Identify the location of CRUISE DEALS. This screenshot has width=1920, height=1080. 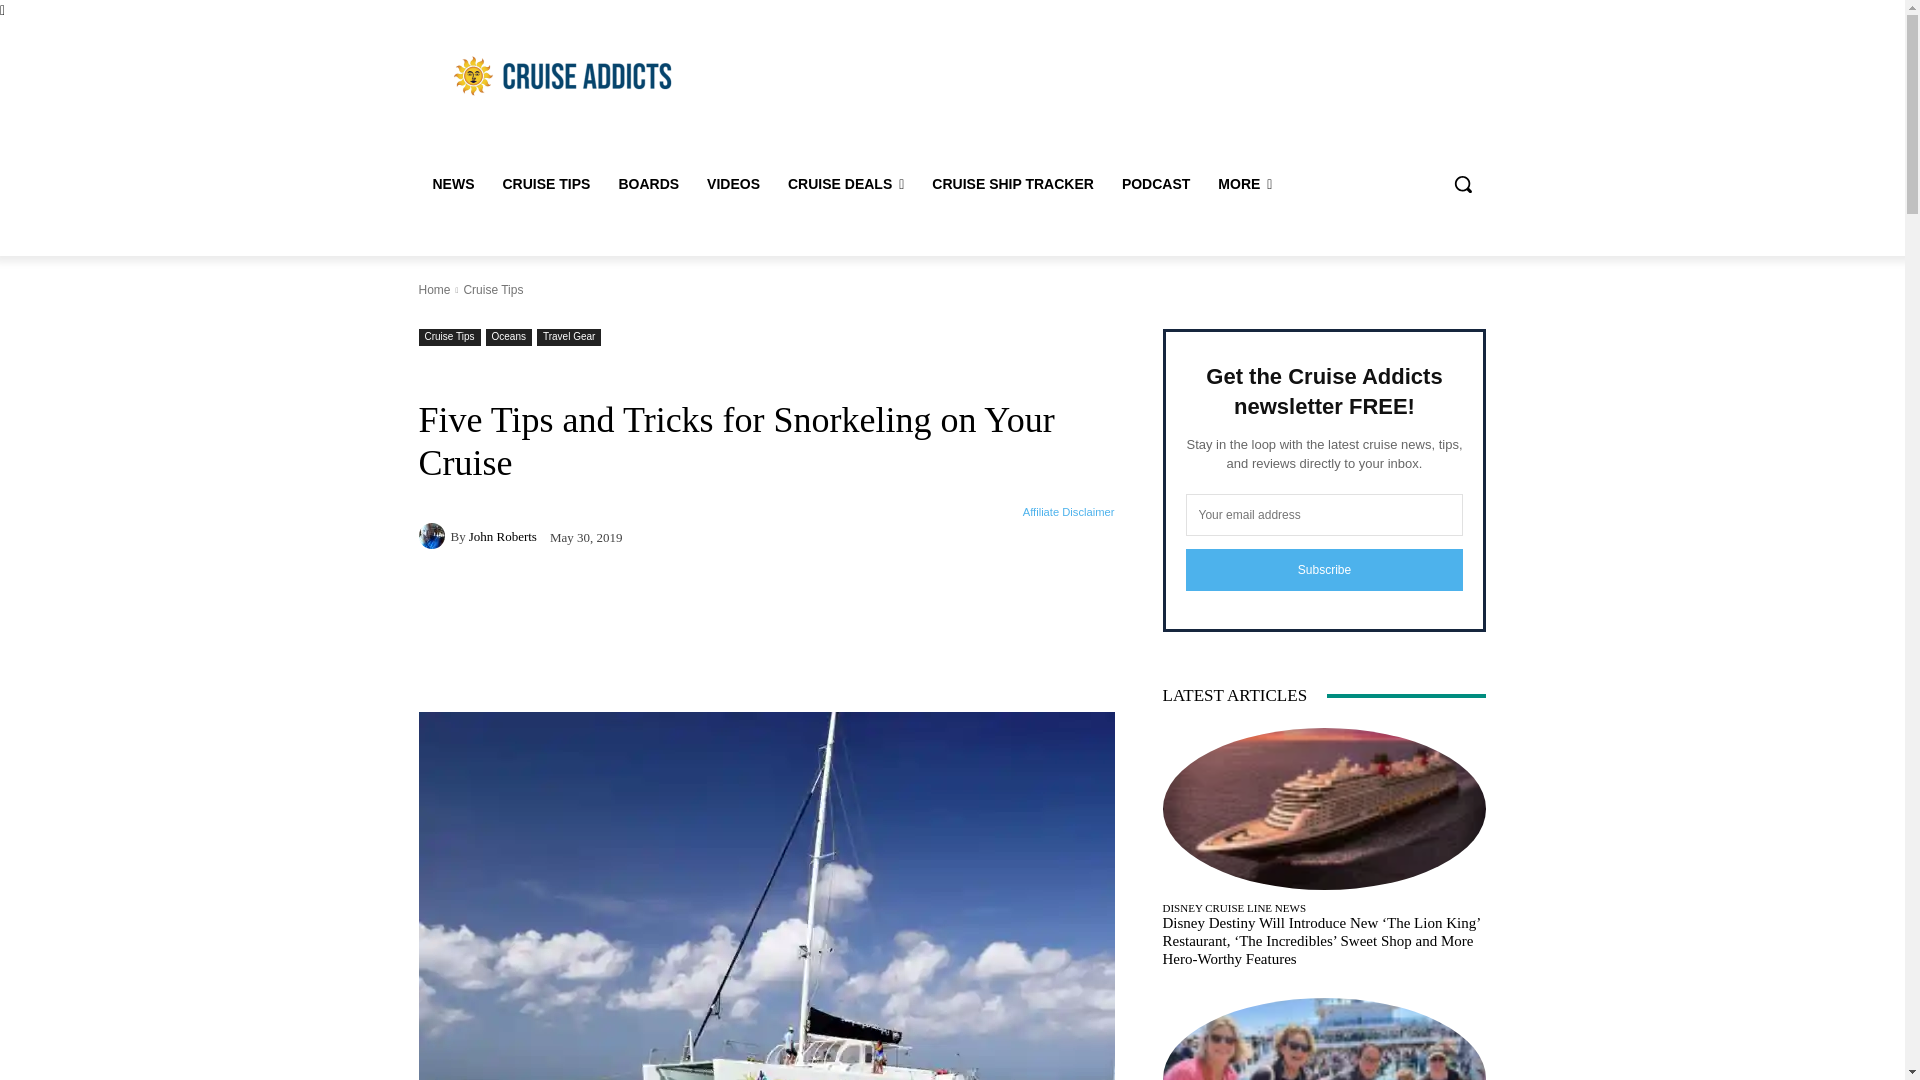
(845, 184).